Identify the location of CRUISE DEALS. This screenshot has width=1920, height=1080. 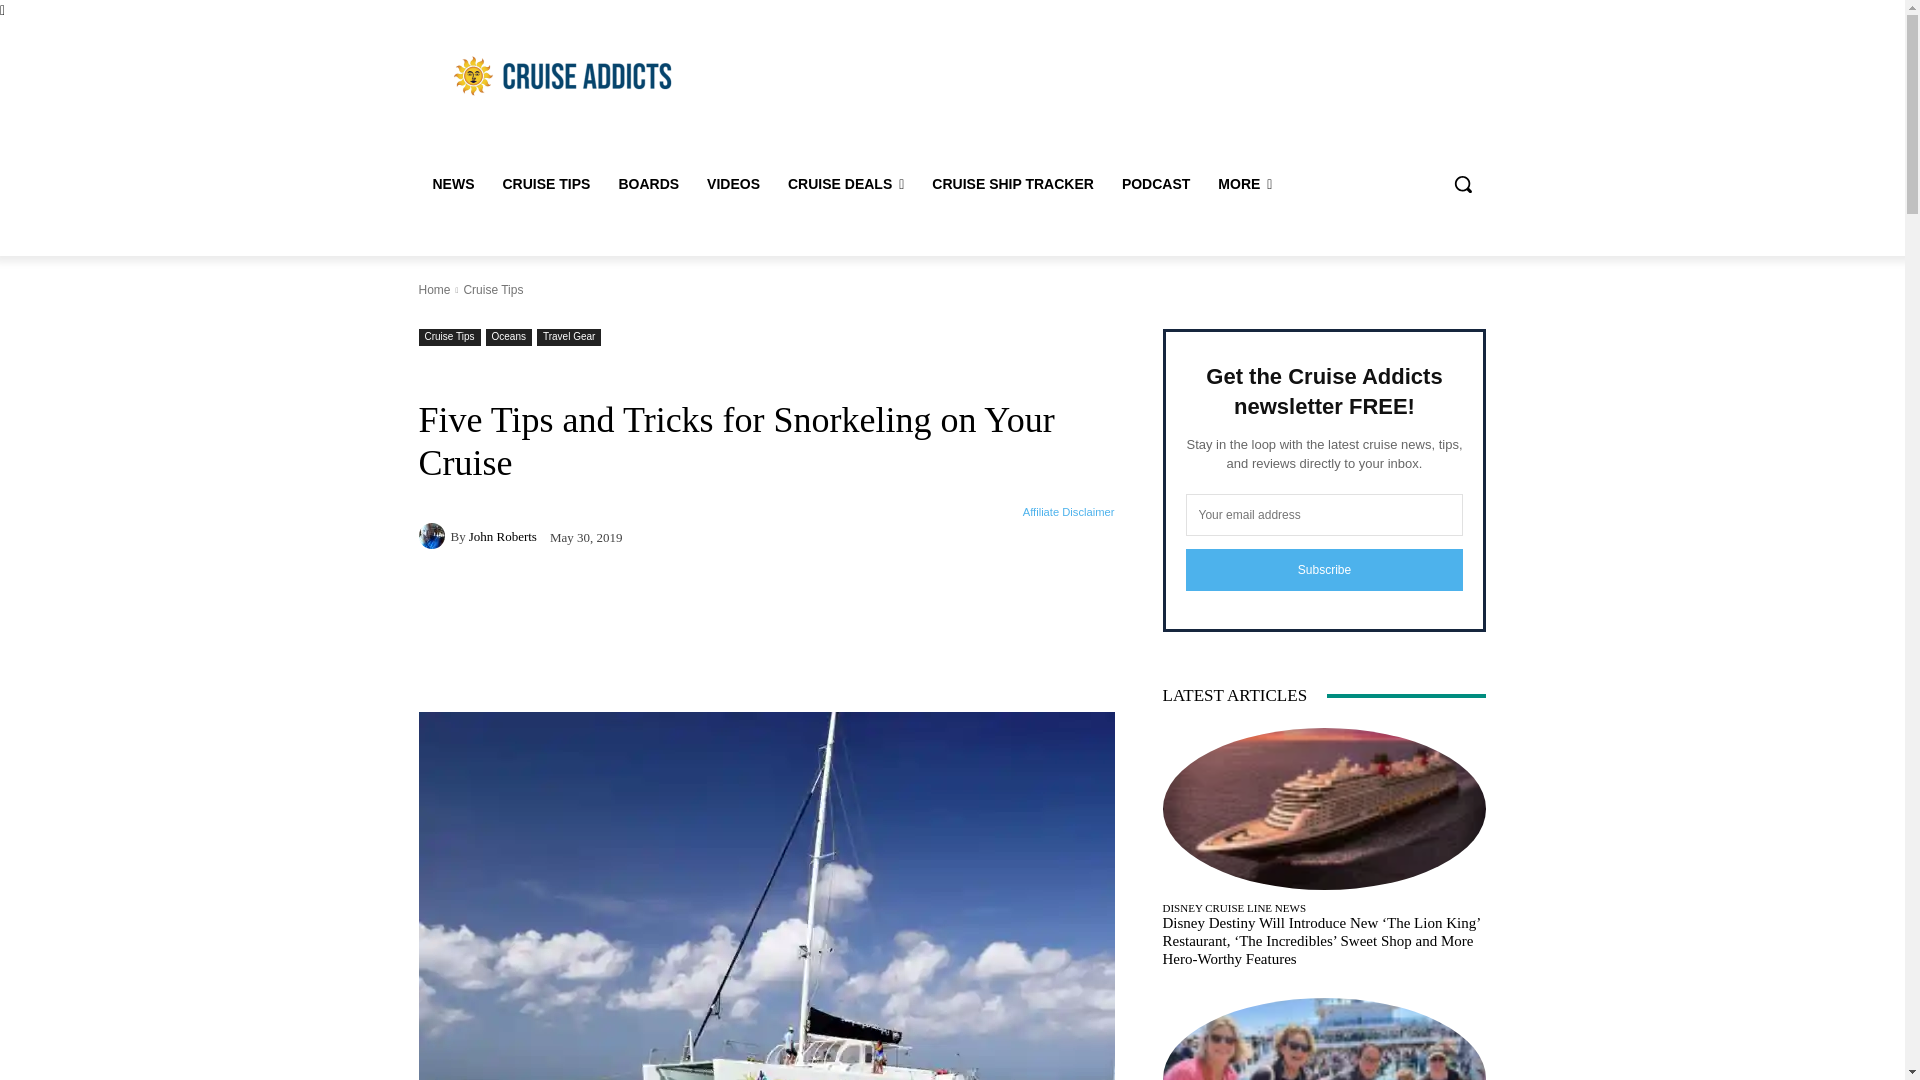
(845, 184).